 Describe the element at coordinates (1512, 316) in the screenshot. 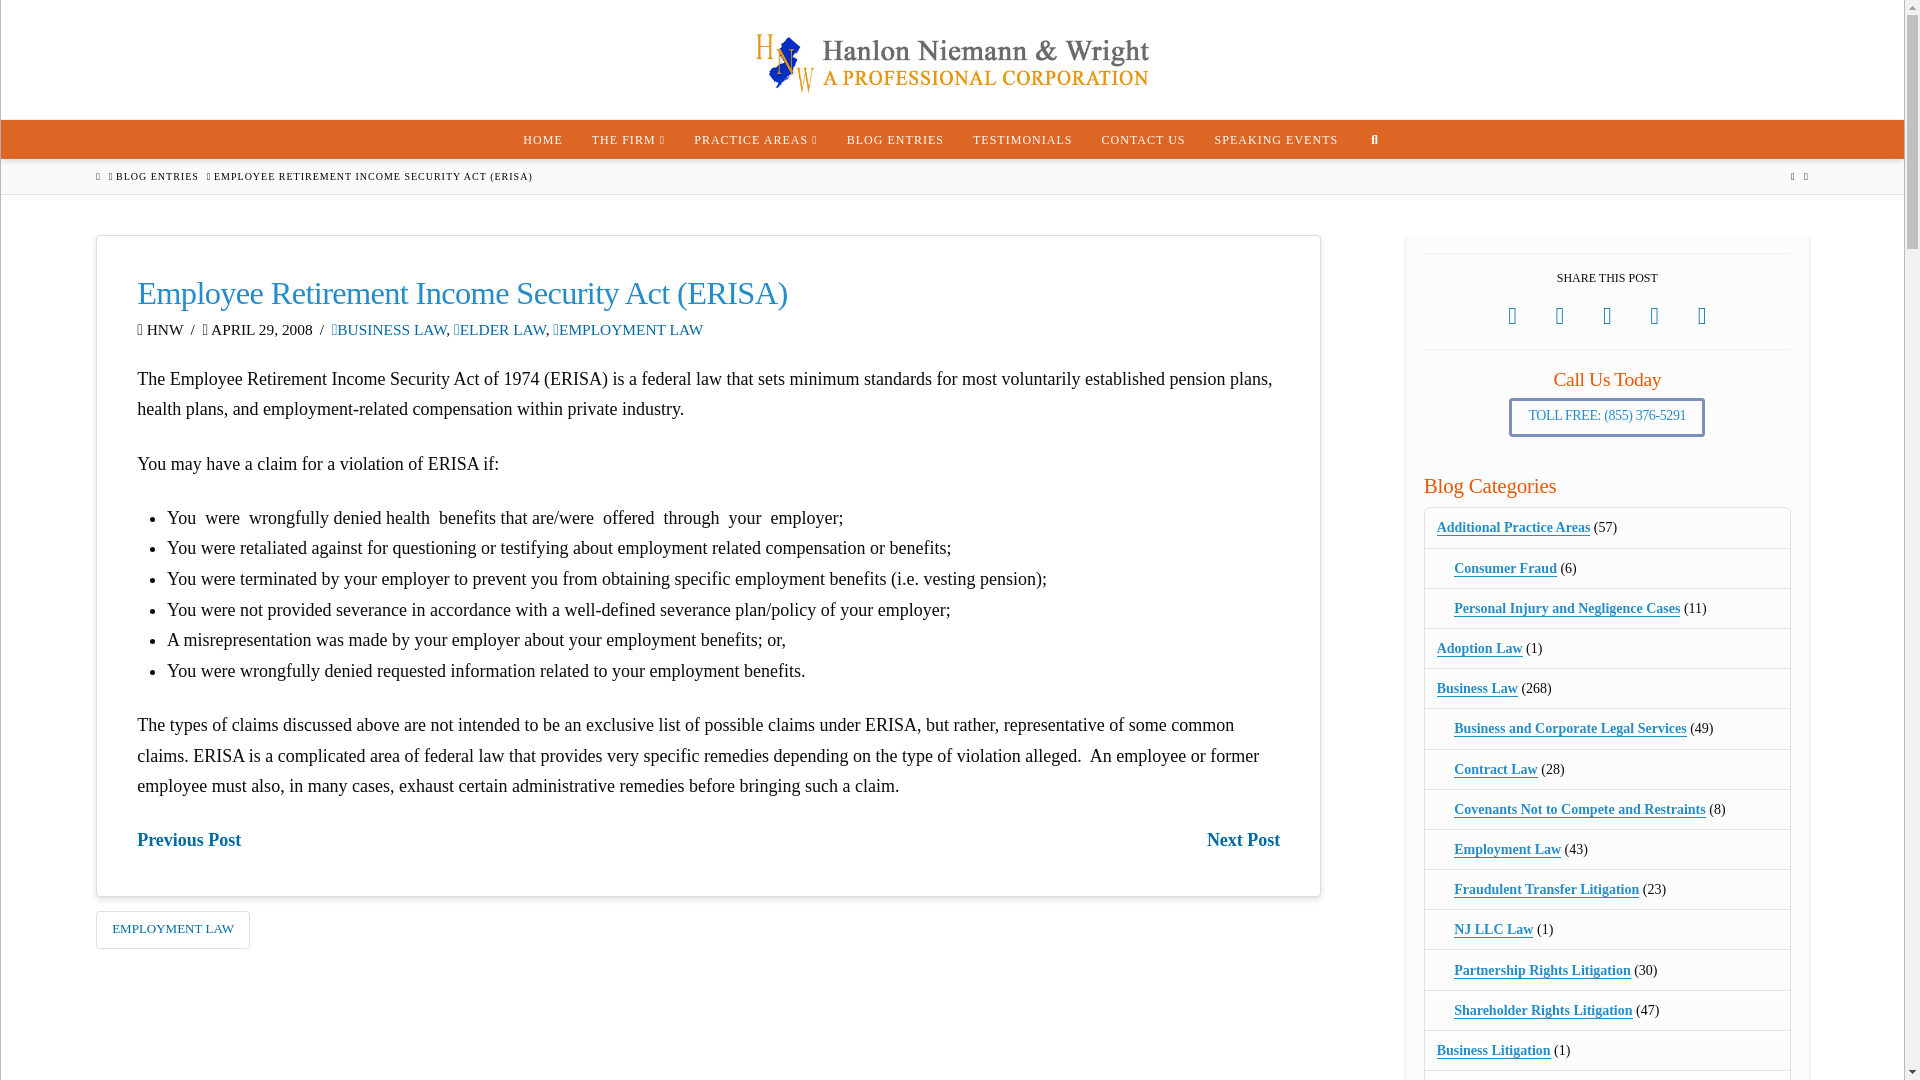

I see `Share on Facebook` at that location.